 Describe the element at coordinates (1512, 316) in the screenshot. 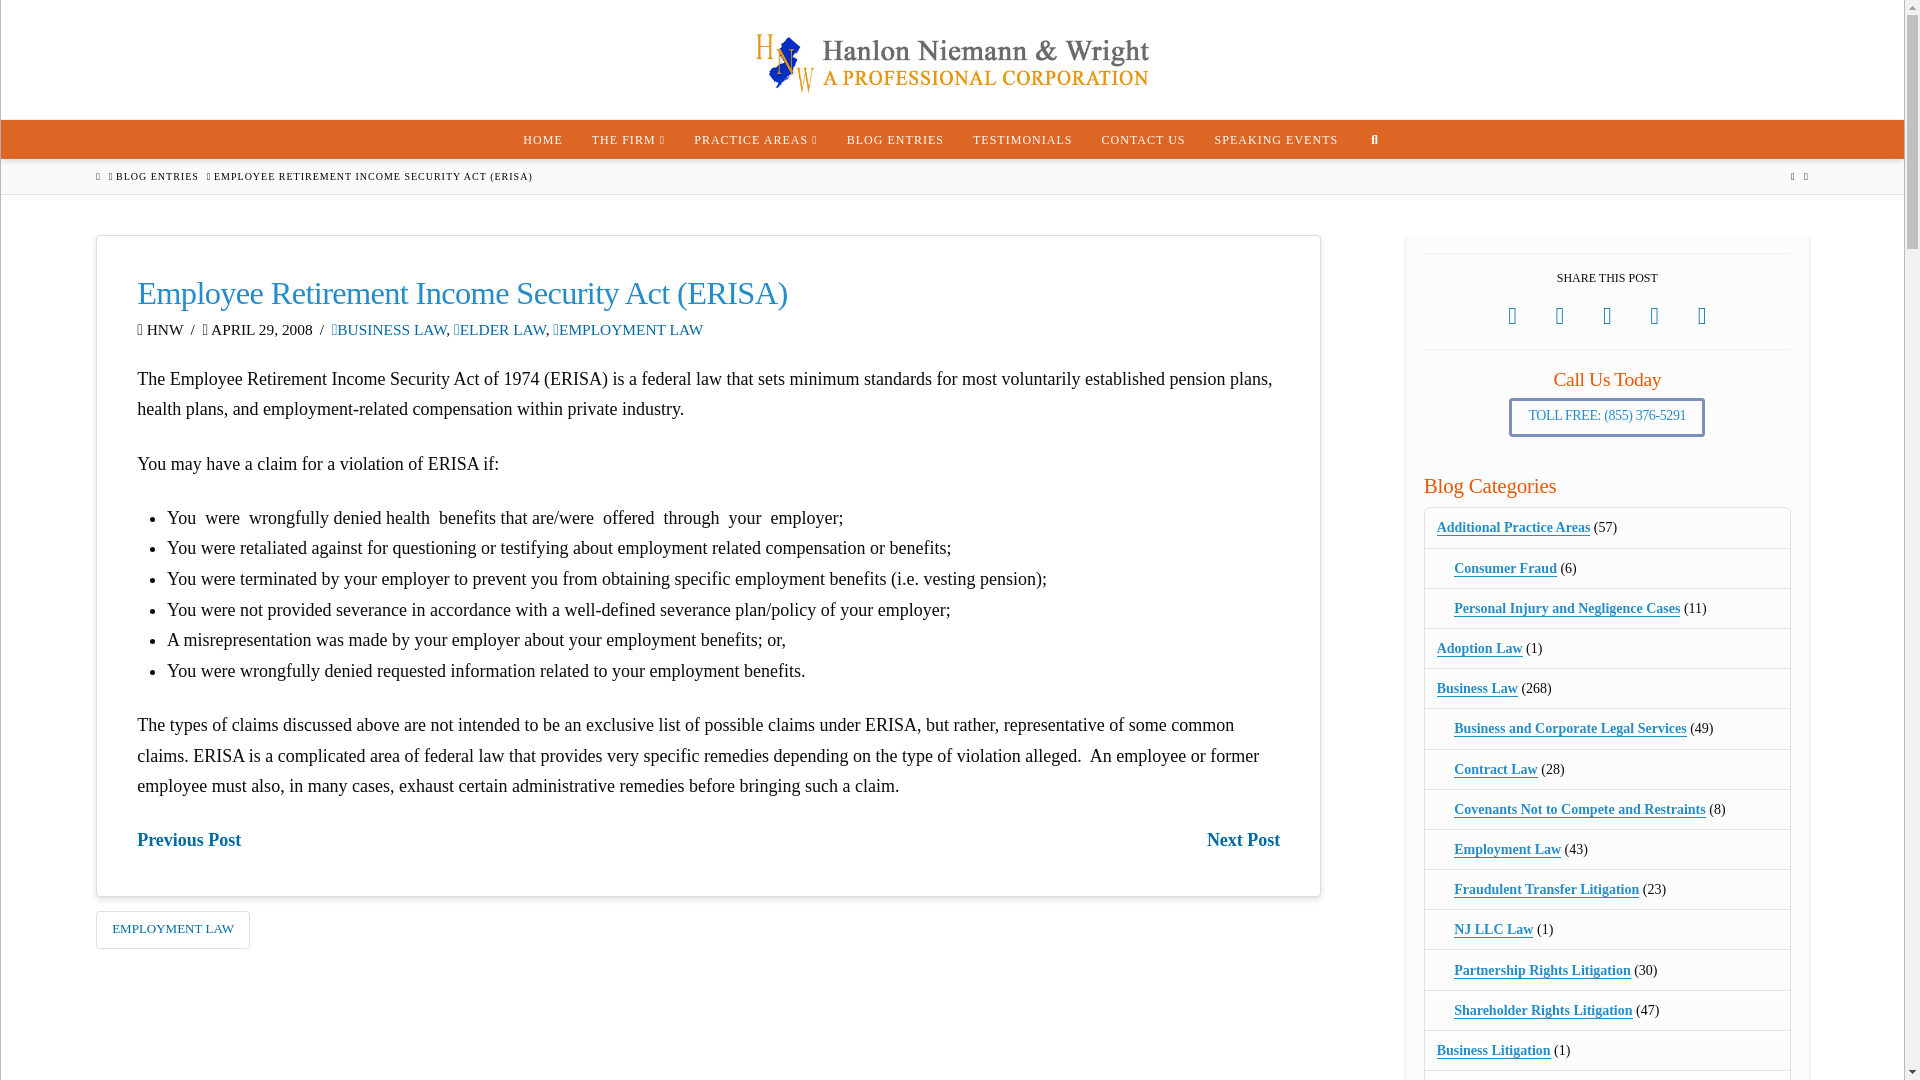

I see `Share on Facebook` at that location.